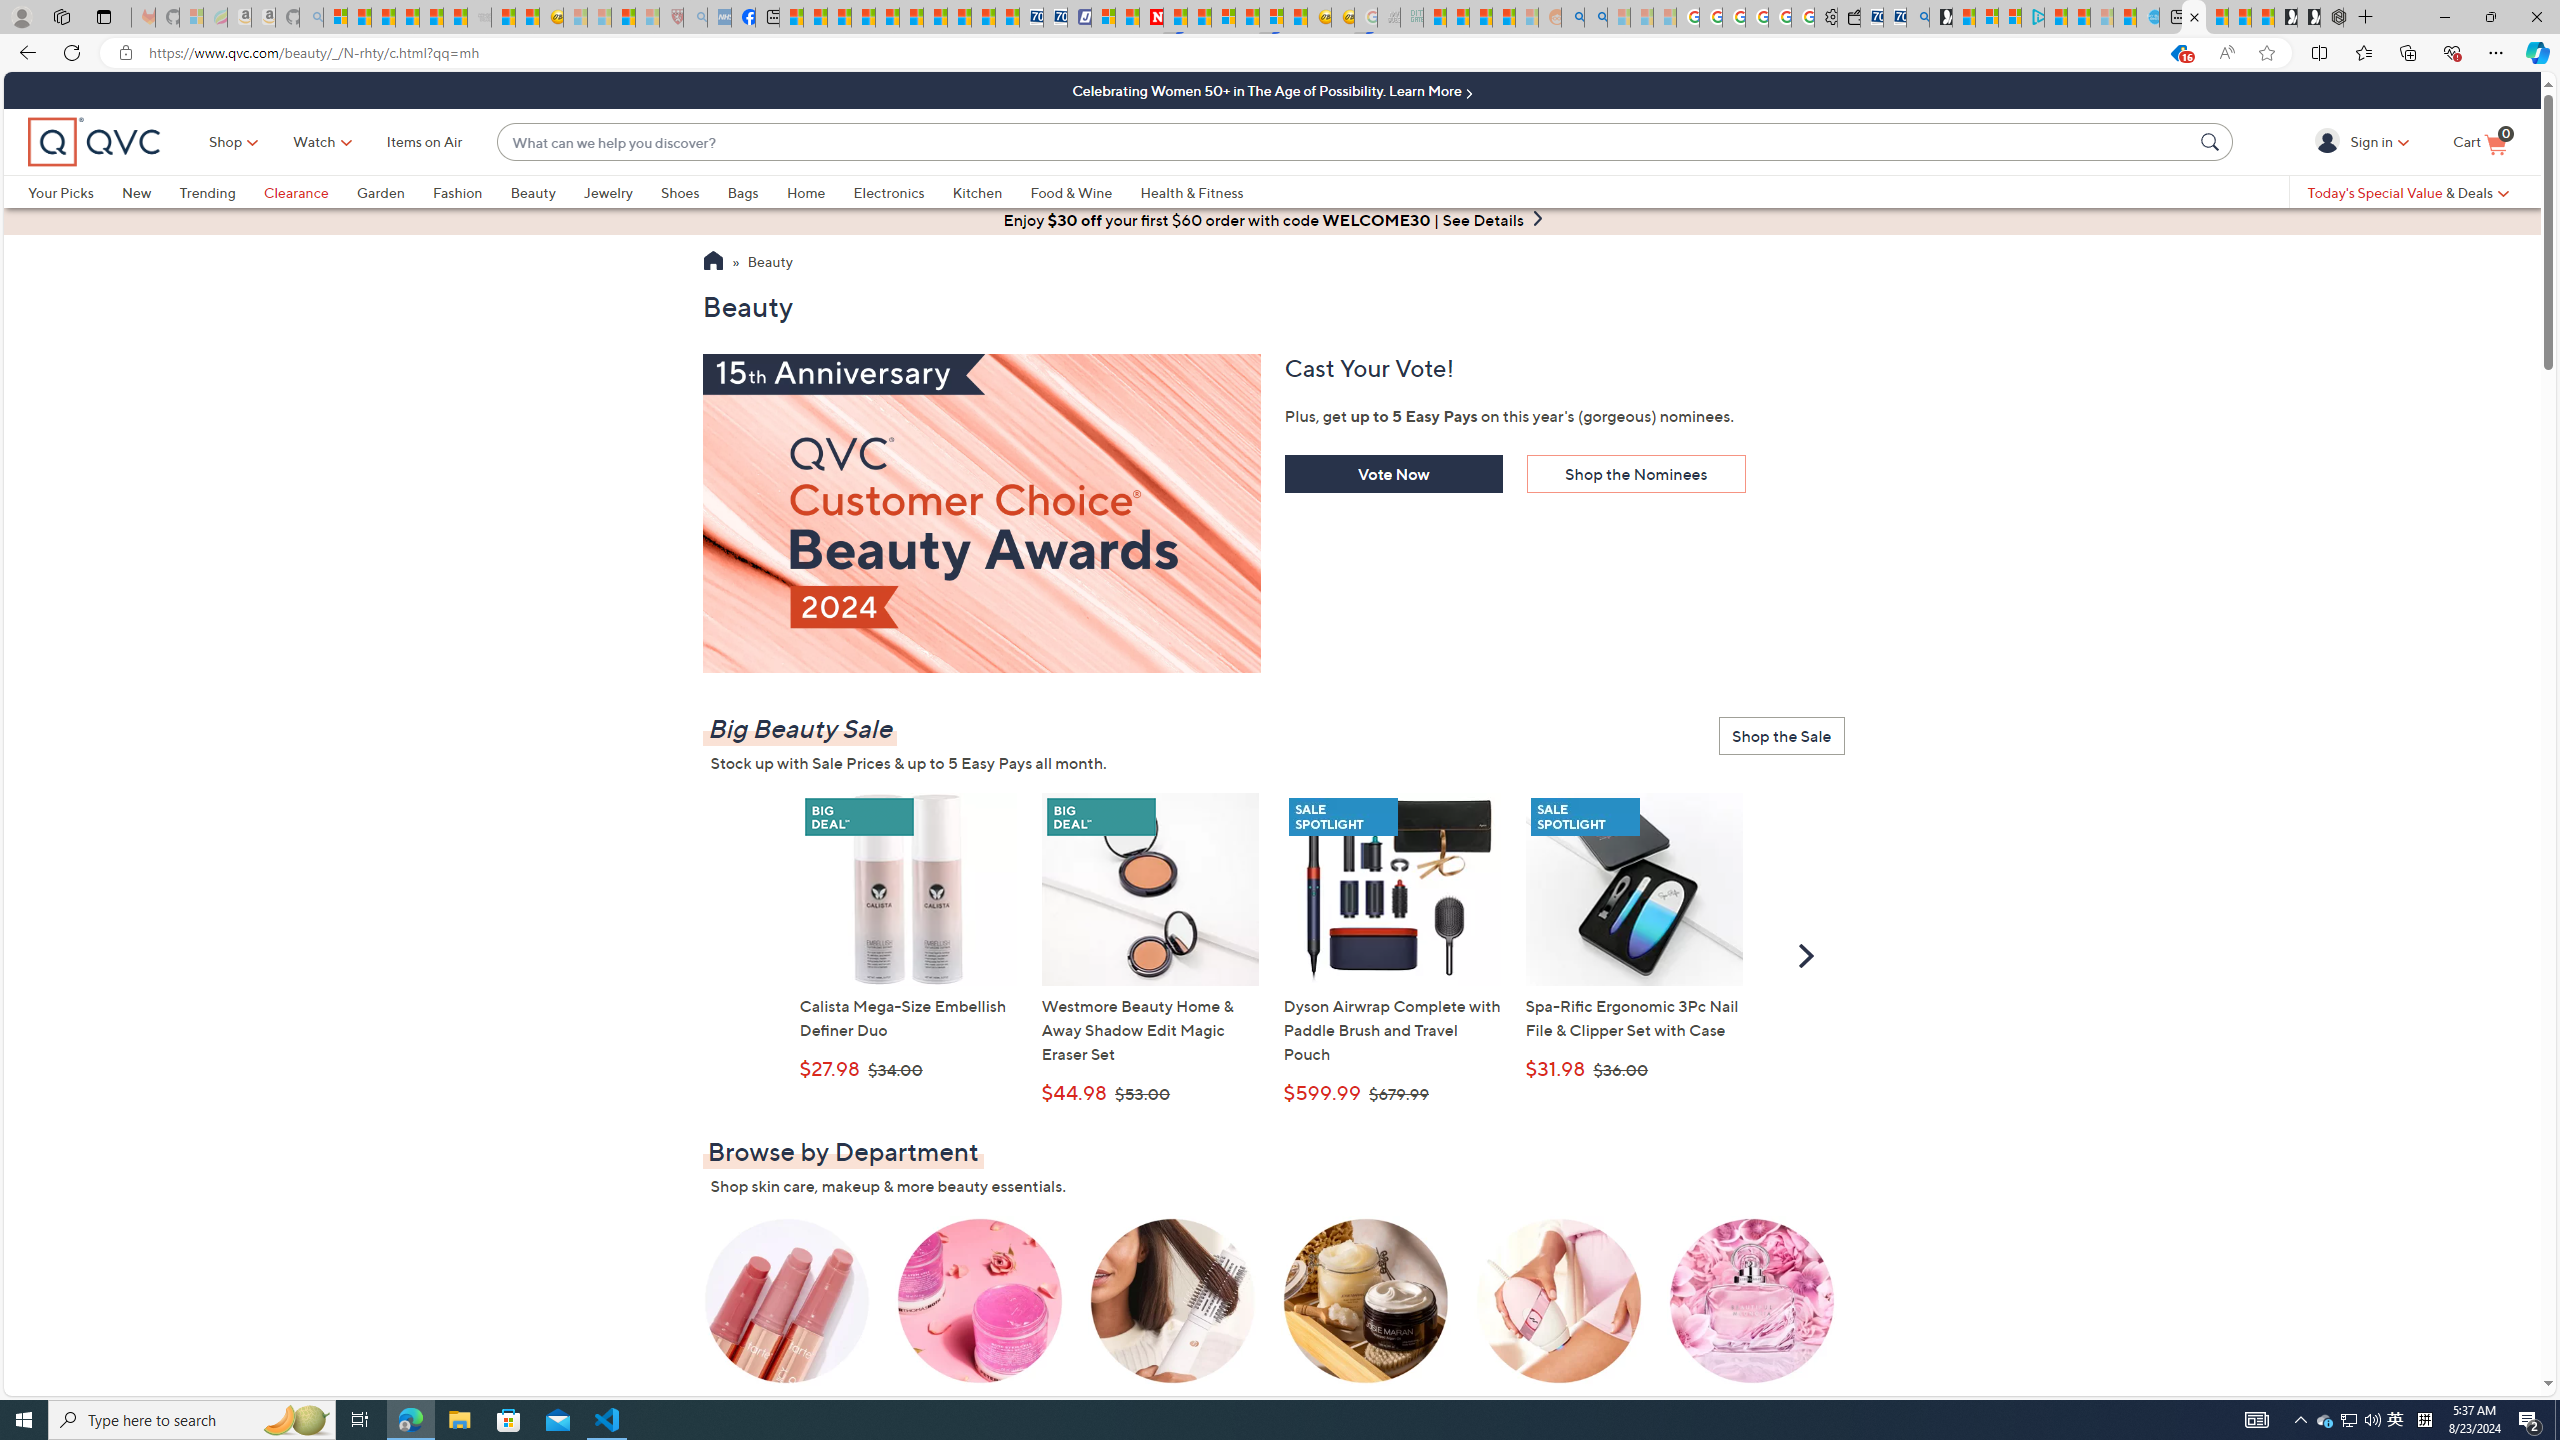  I want to click on Scroll Right, so click(1806, 955).